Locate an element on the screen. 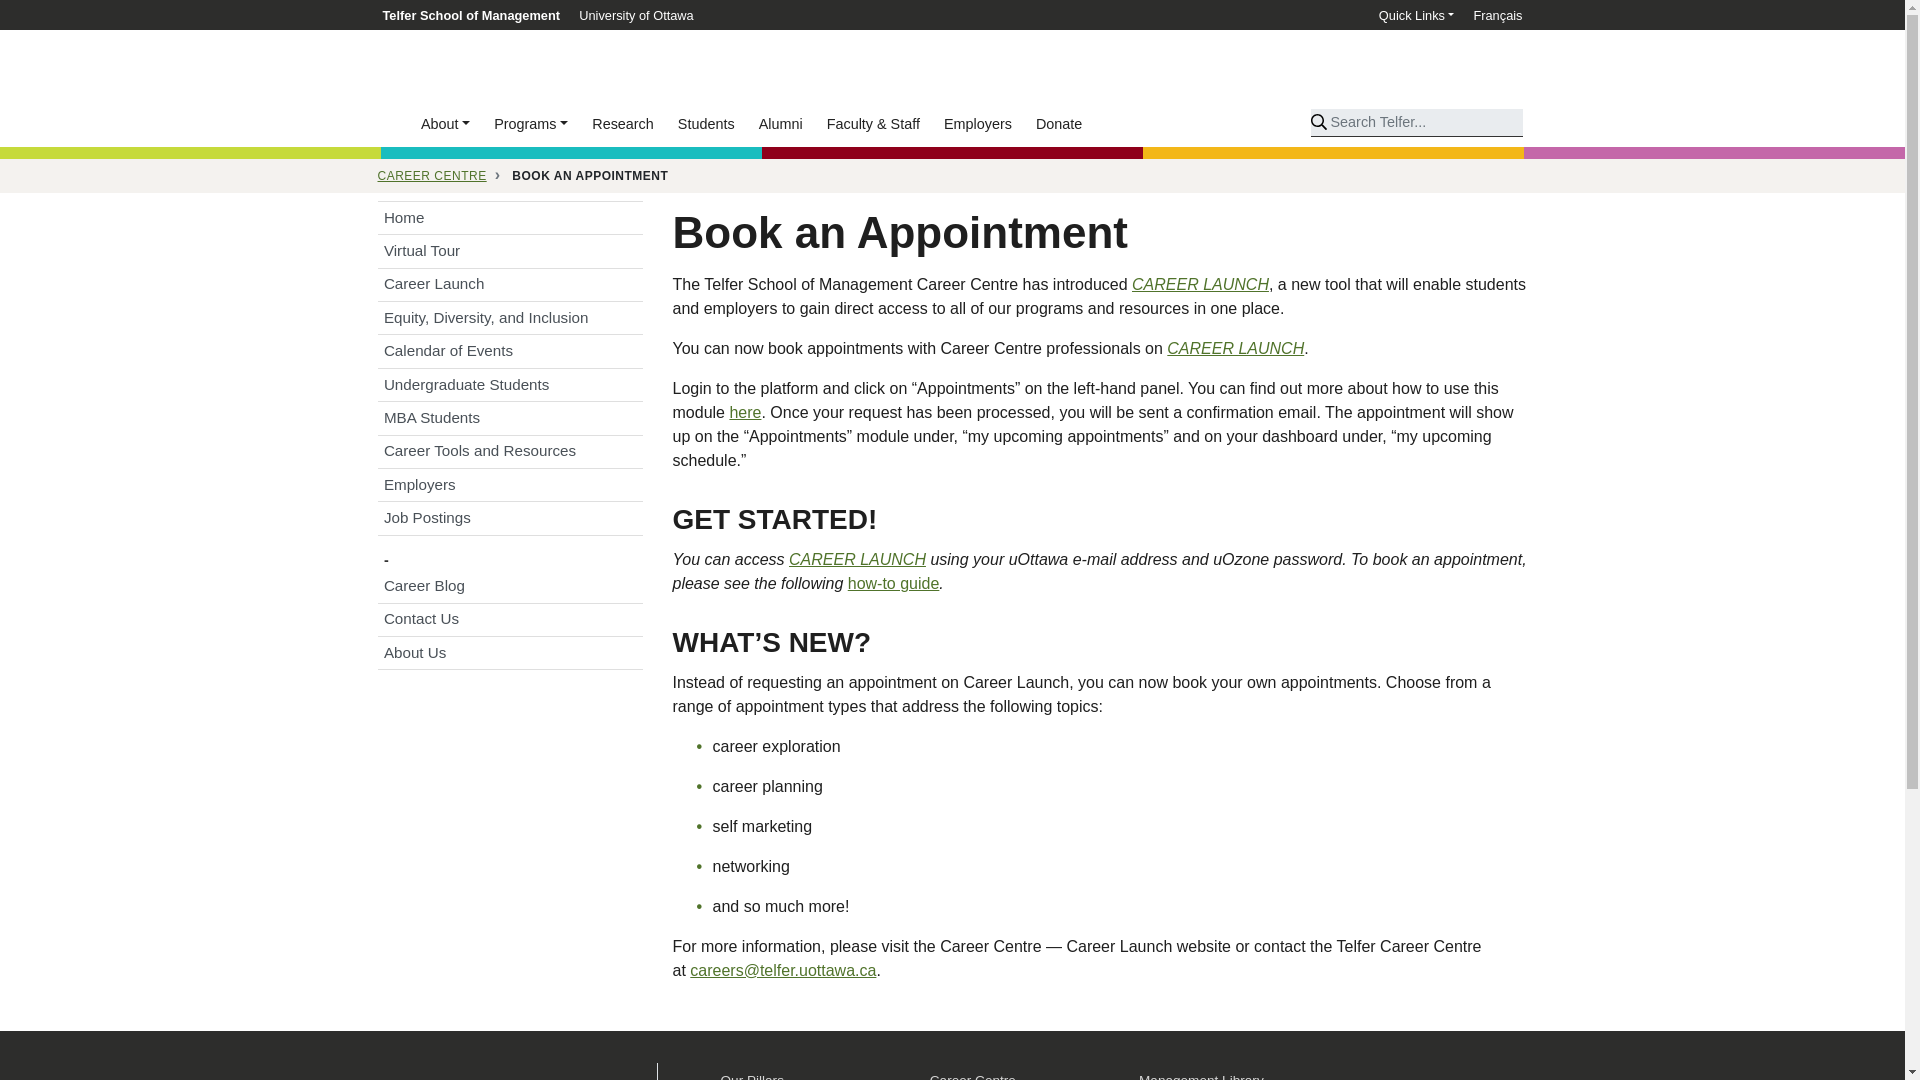  Quick Links is located at coordinates (1420, 15).